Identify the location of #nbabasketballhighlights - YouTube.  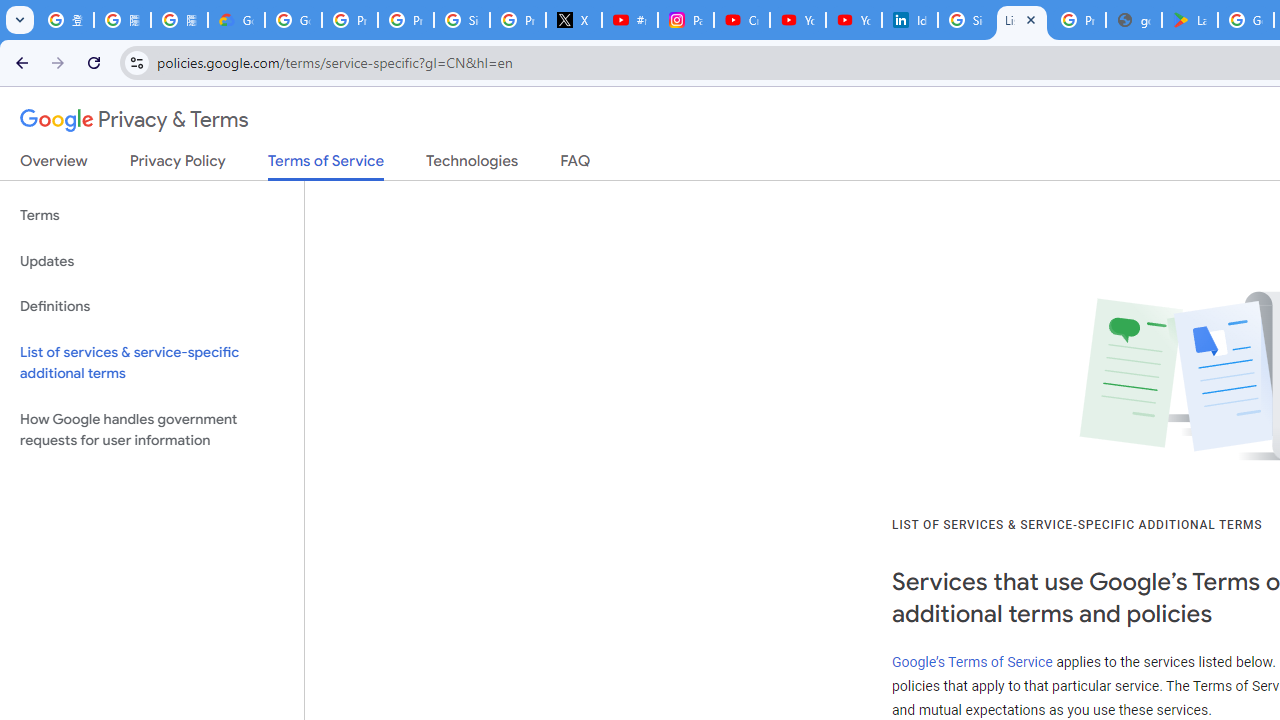
(629, 20).